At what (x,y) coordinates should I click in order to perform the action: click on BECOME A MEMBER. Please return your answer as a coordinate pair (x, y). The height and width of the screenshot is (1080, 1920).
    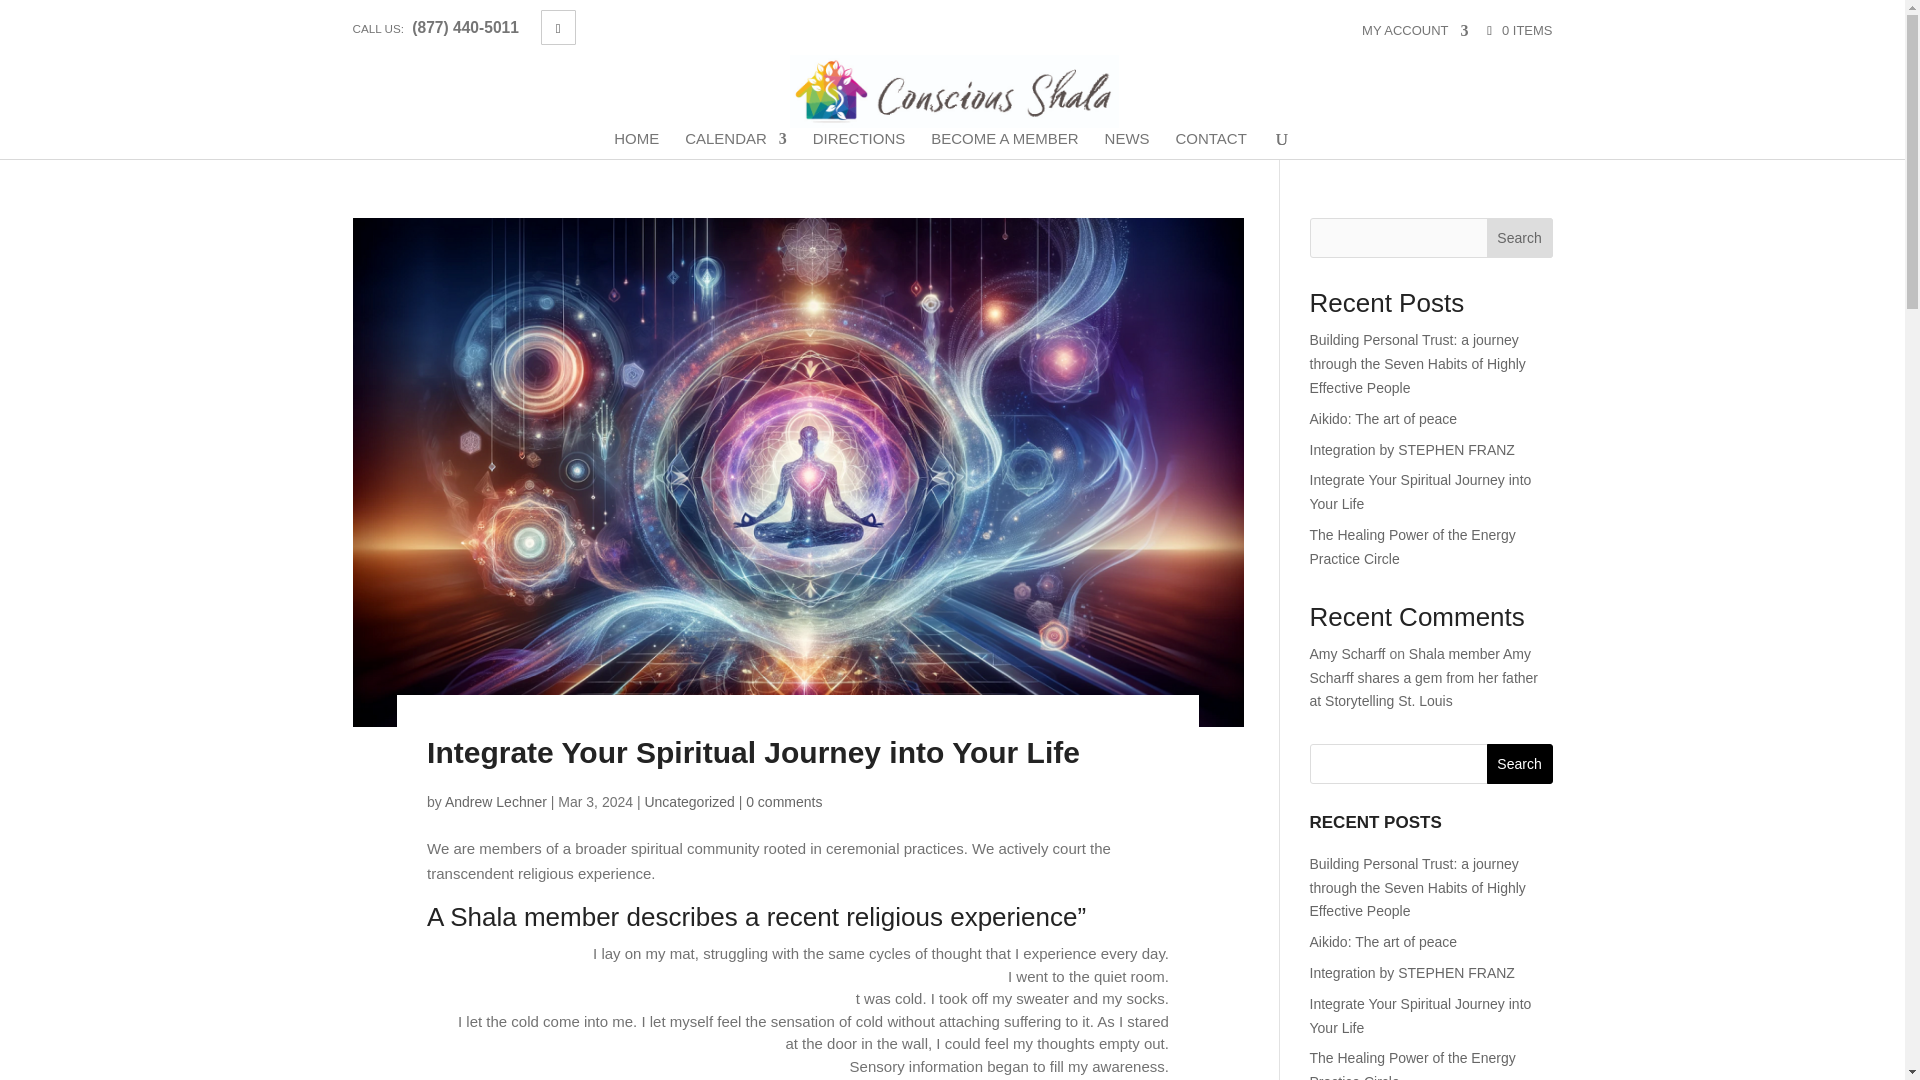
    Looking at the image, I should click on (1005, 144).